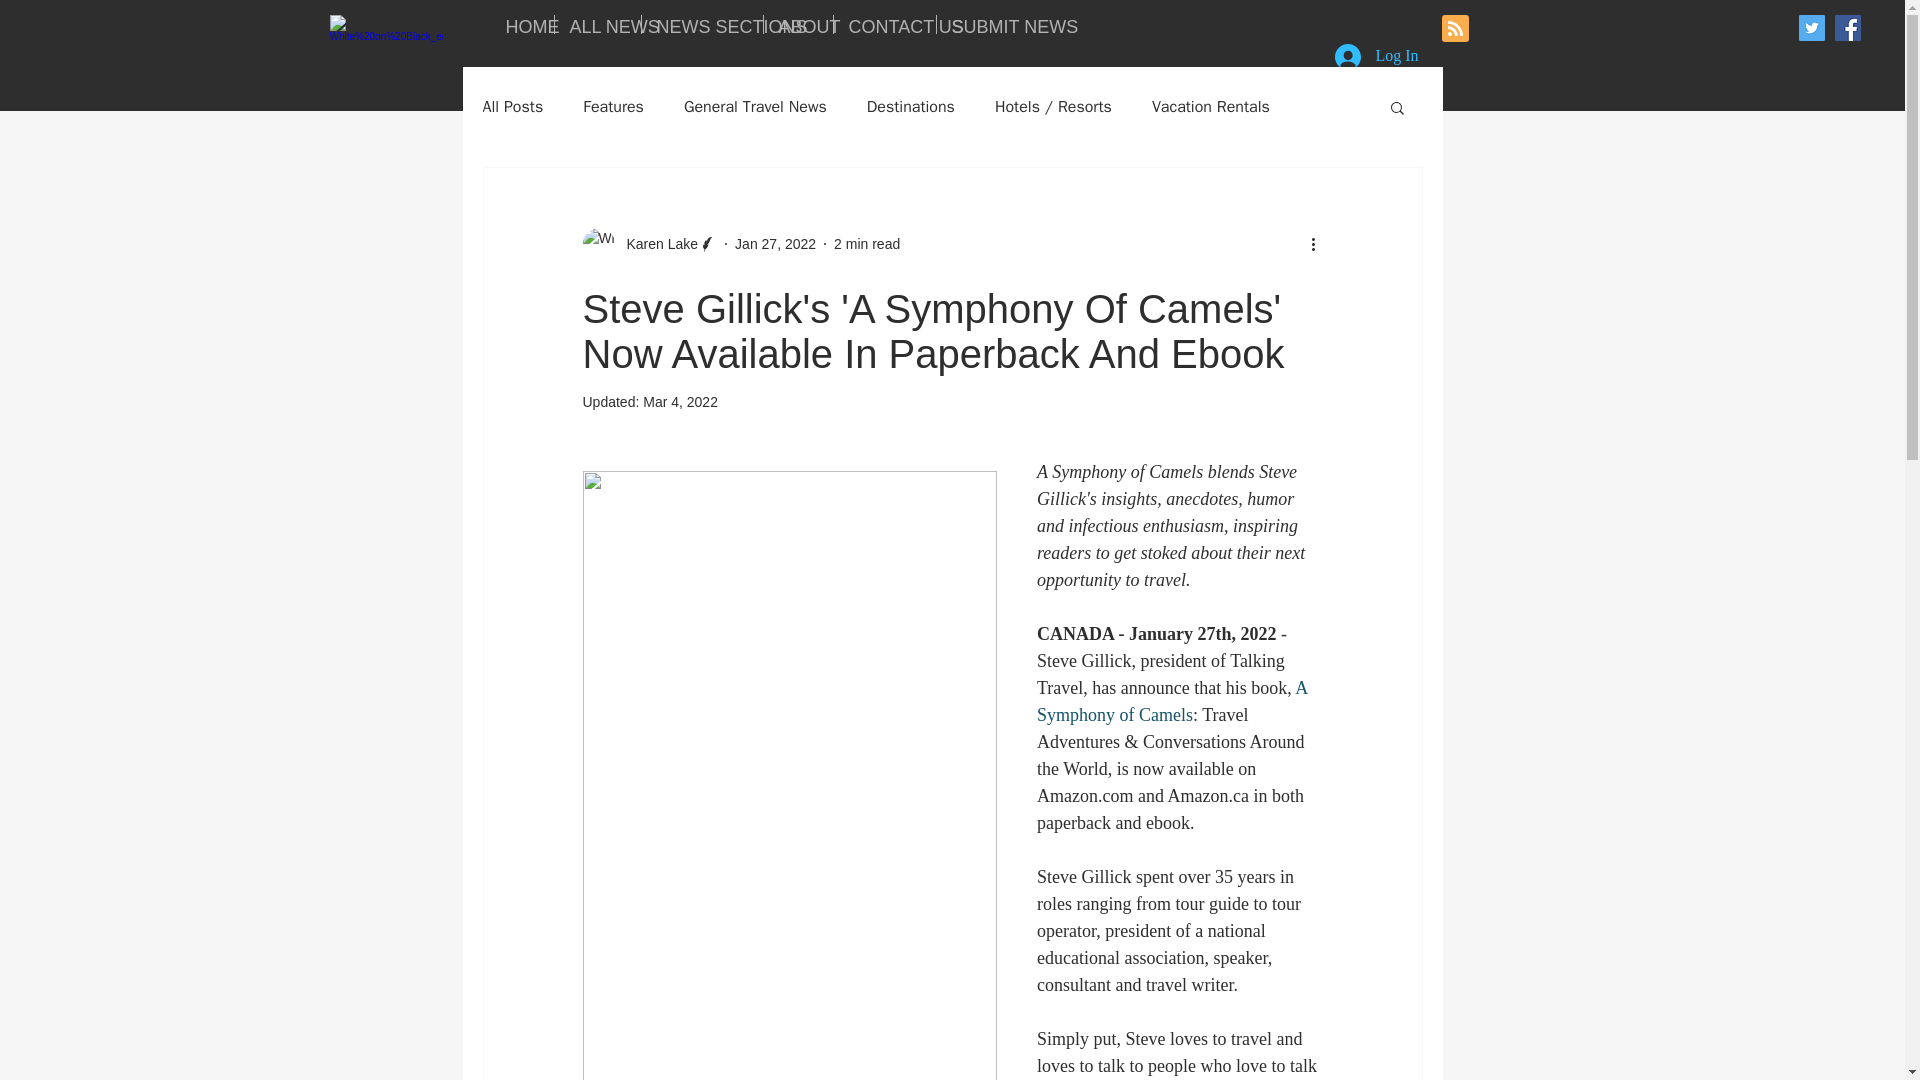  I want to click on Log In, so click(1376, 56).